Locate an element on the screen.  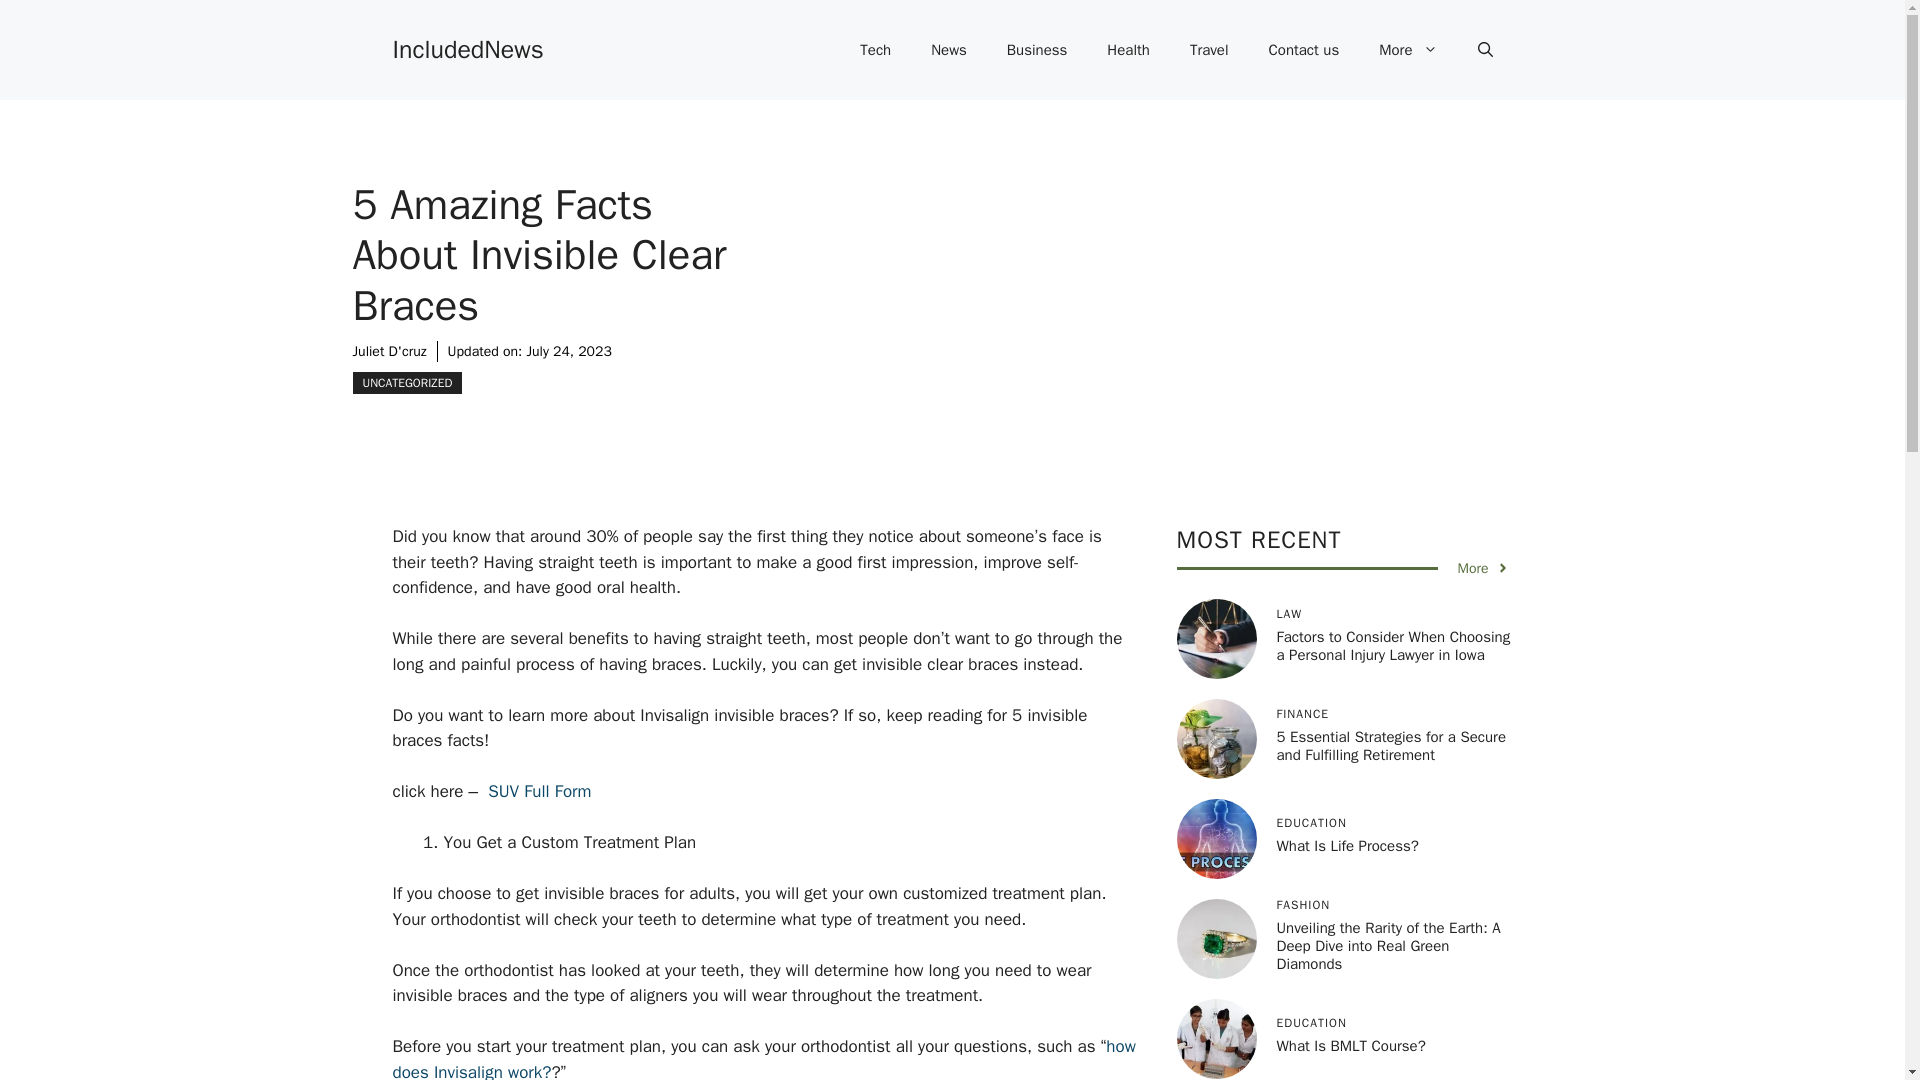
Health is located at coordinates (1128, 50).